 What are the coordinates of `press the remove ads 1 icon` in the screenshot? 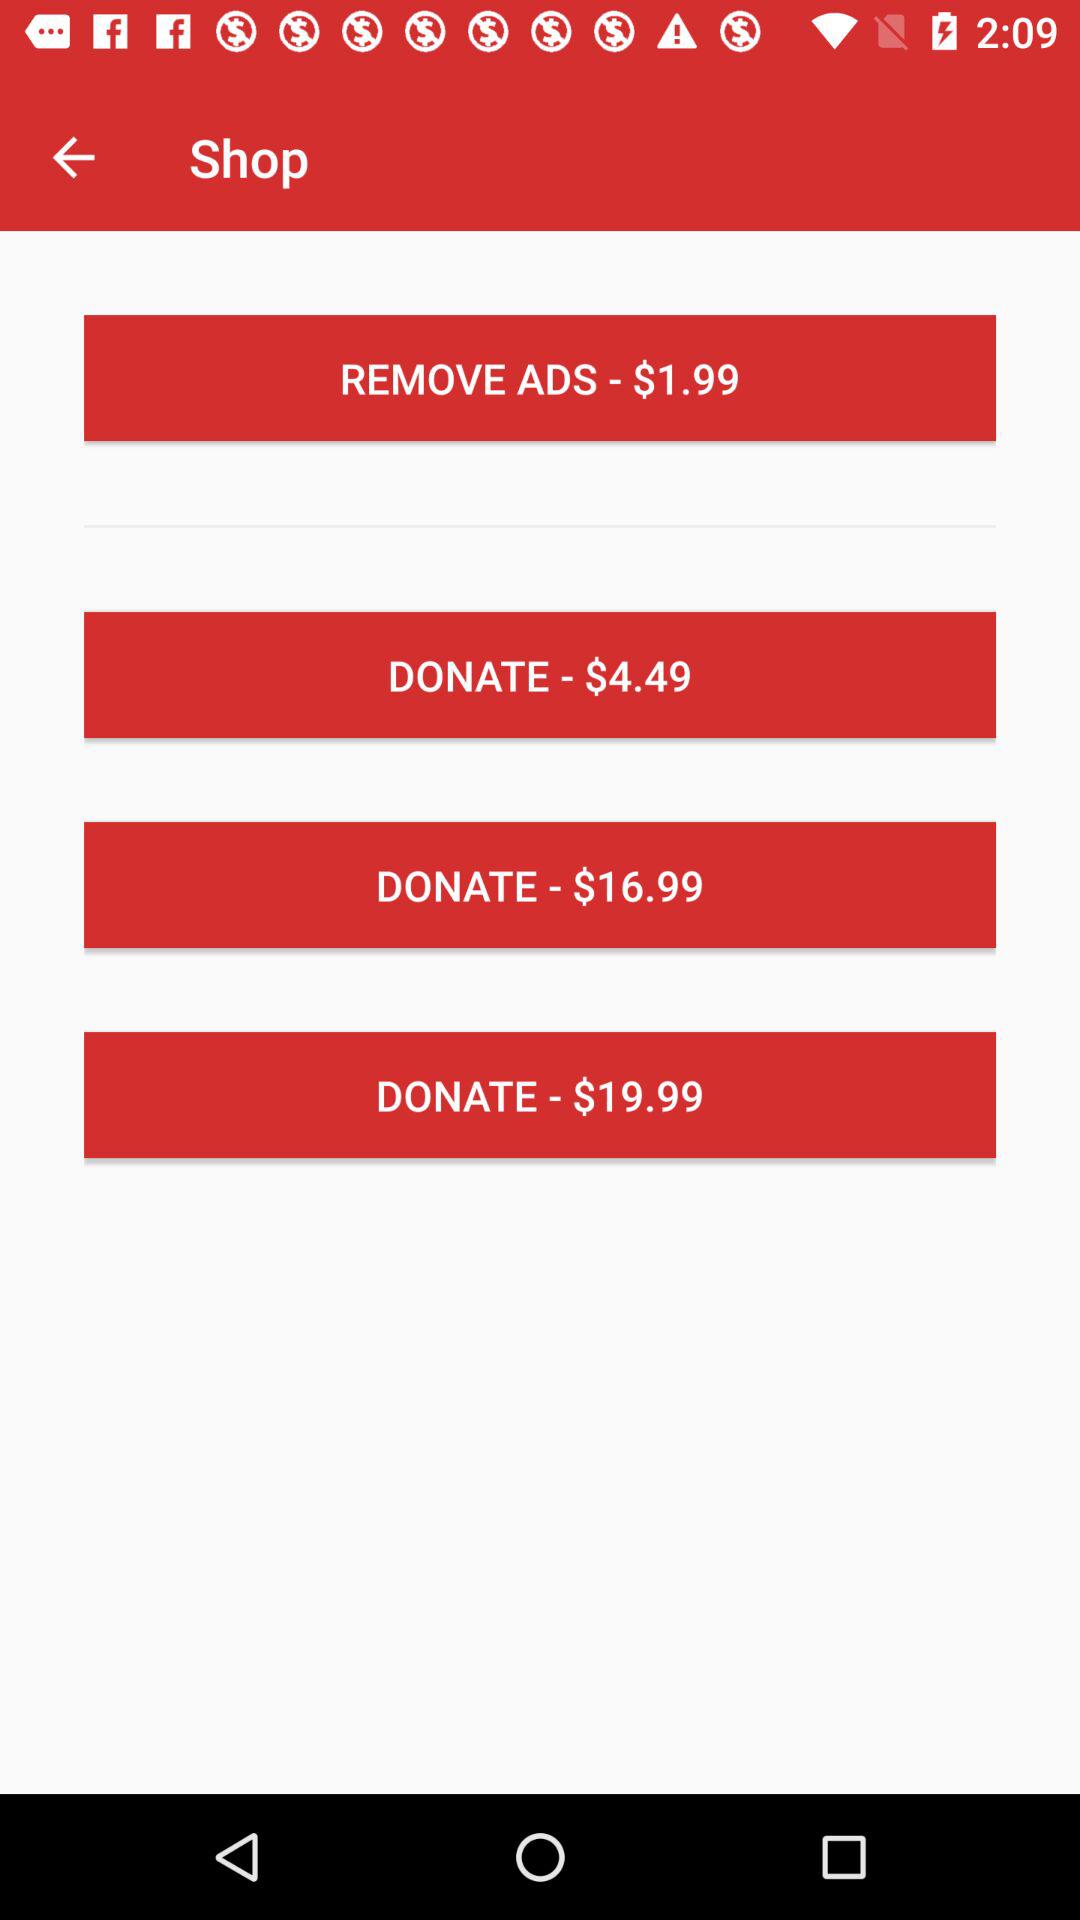 It's located at (540, 378).